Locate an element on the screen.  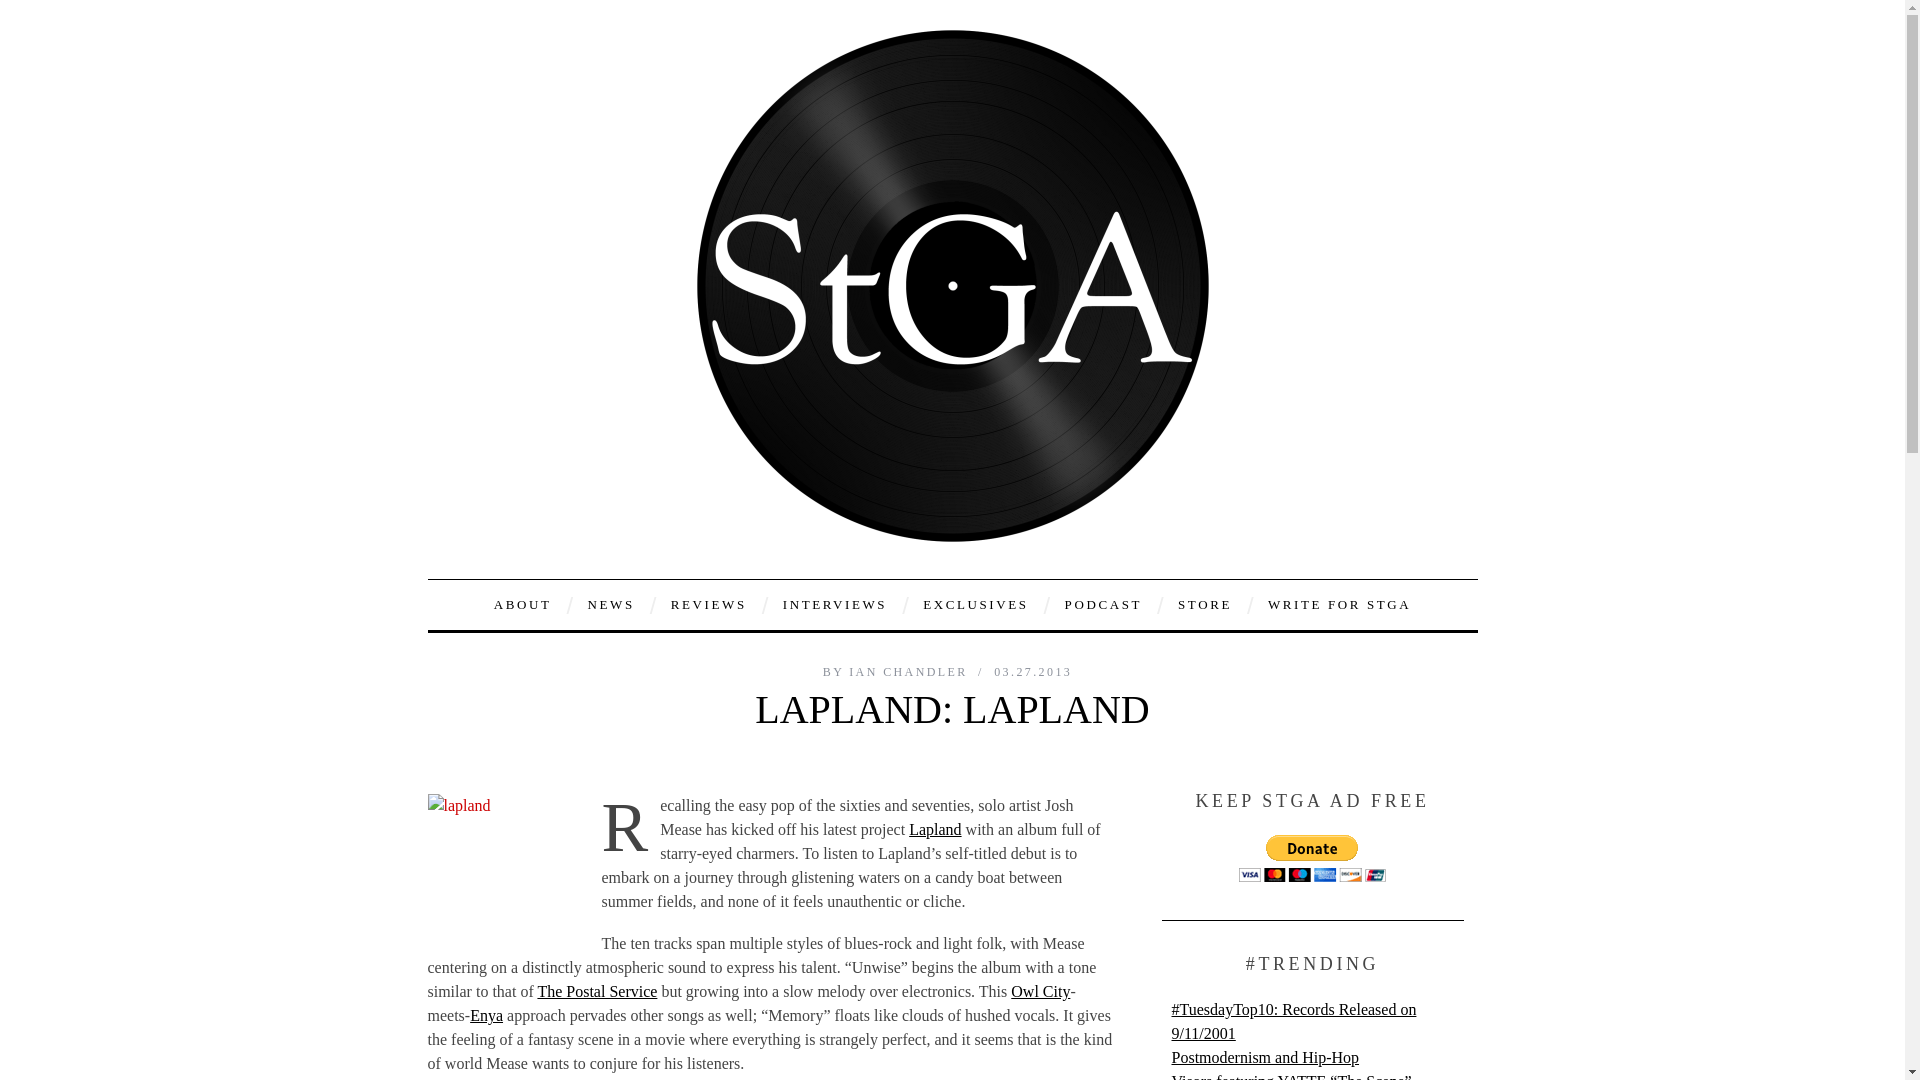
ABOUT is located at coordinates (522, 604).